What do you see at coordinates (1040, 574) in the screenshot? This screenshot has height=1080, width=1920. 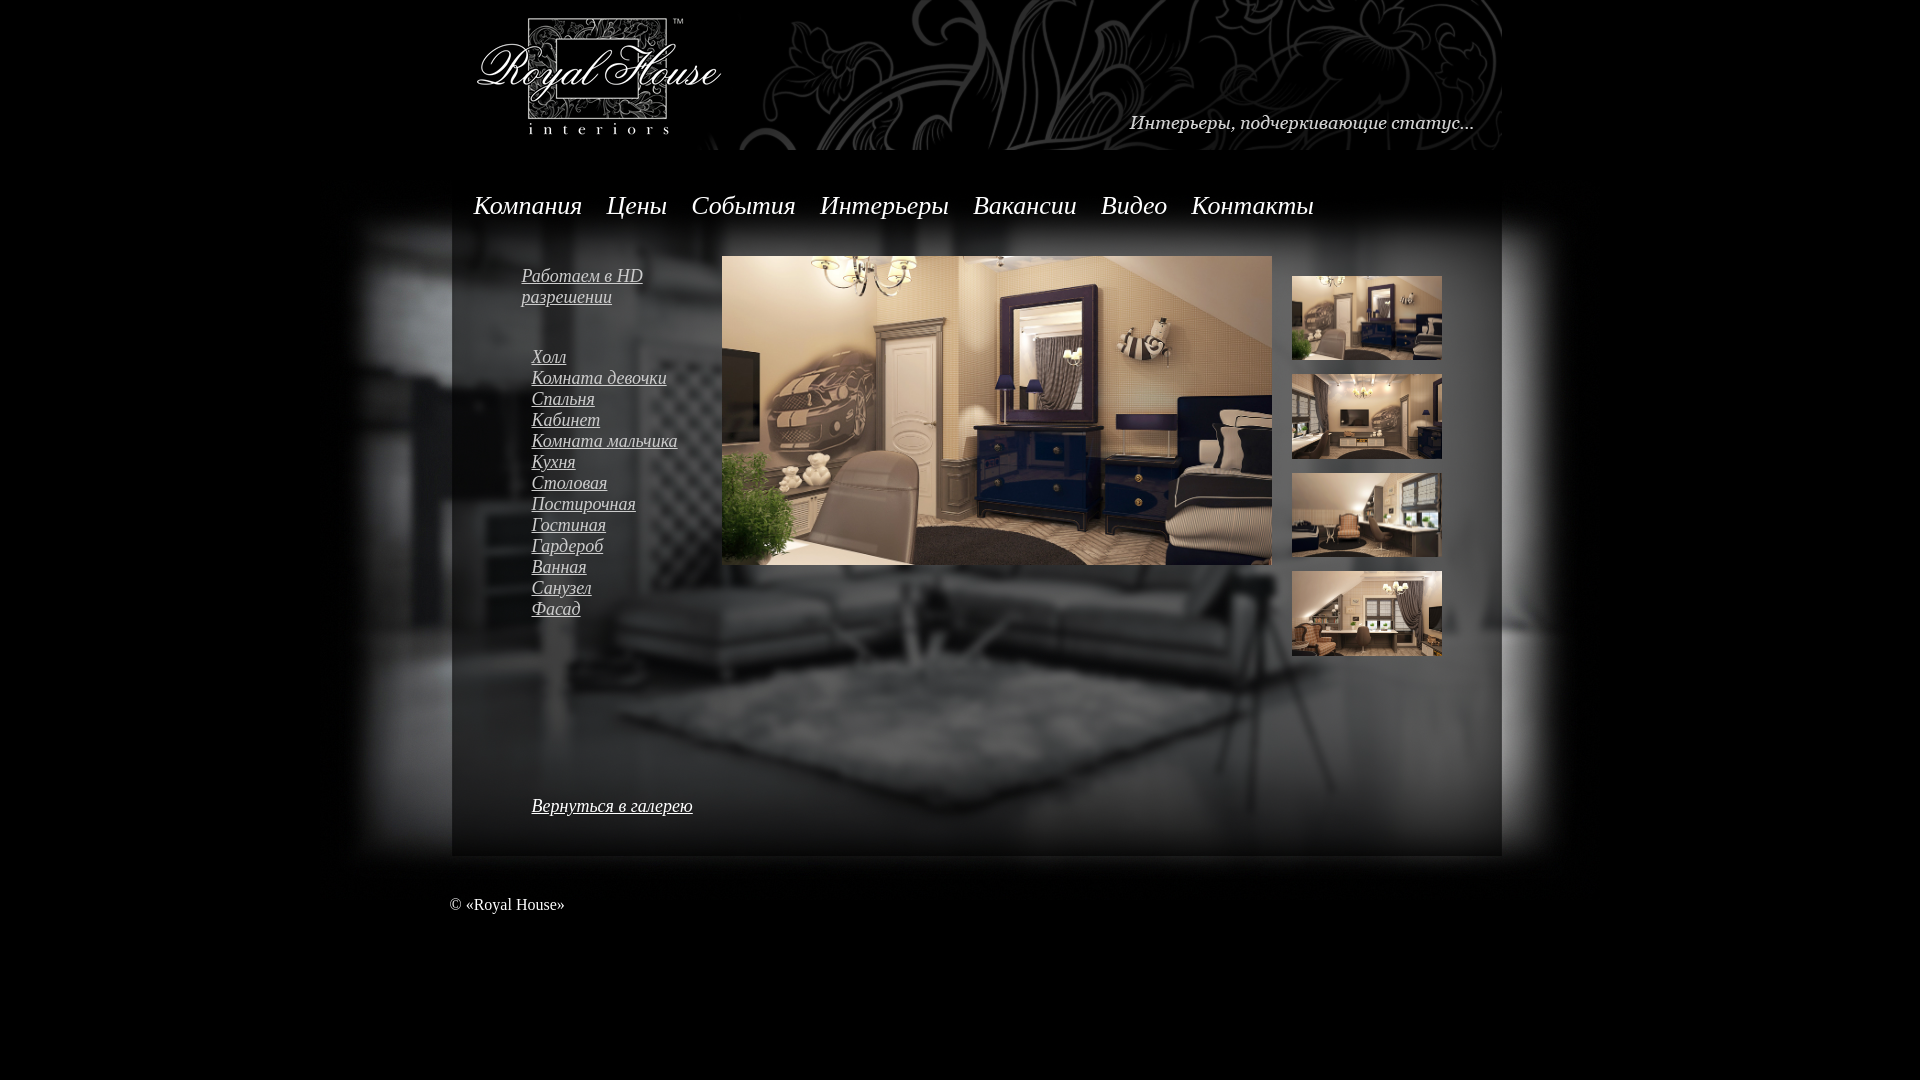 I see `.` at bounding box center [1040, 574].